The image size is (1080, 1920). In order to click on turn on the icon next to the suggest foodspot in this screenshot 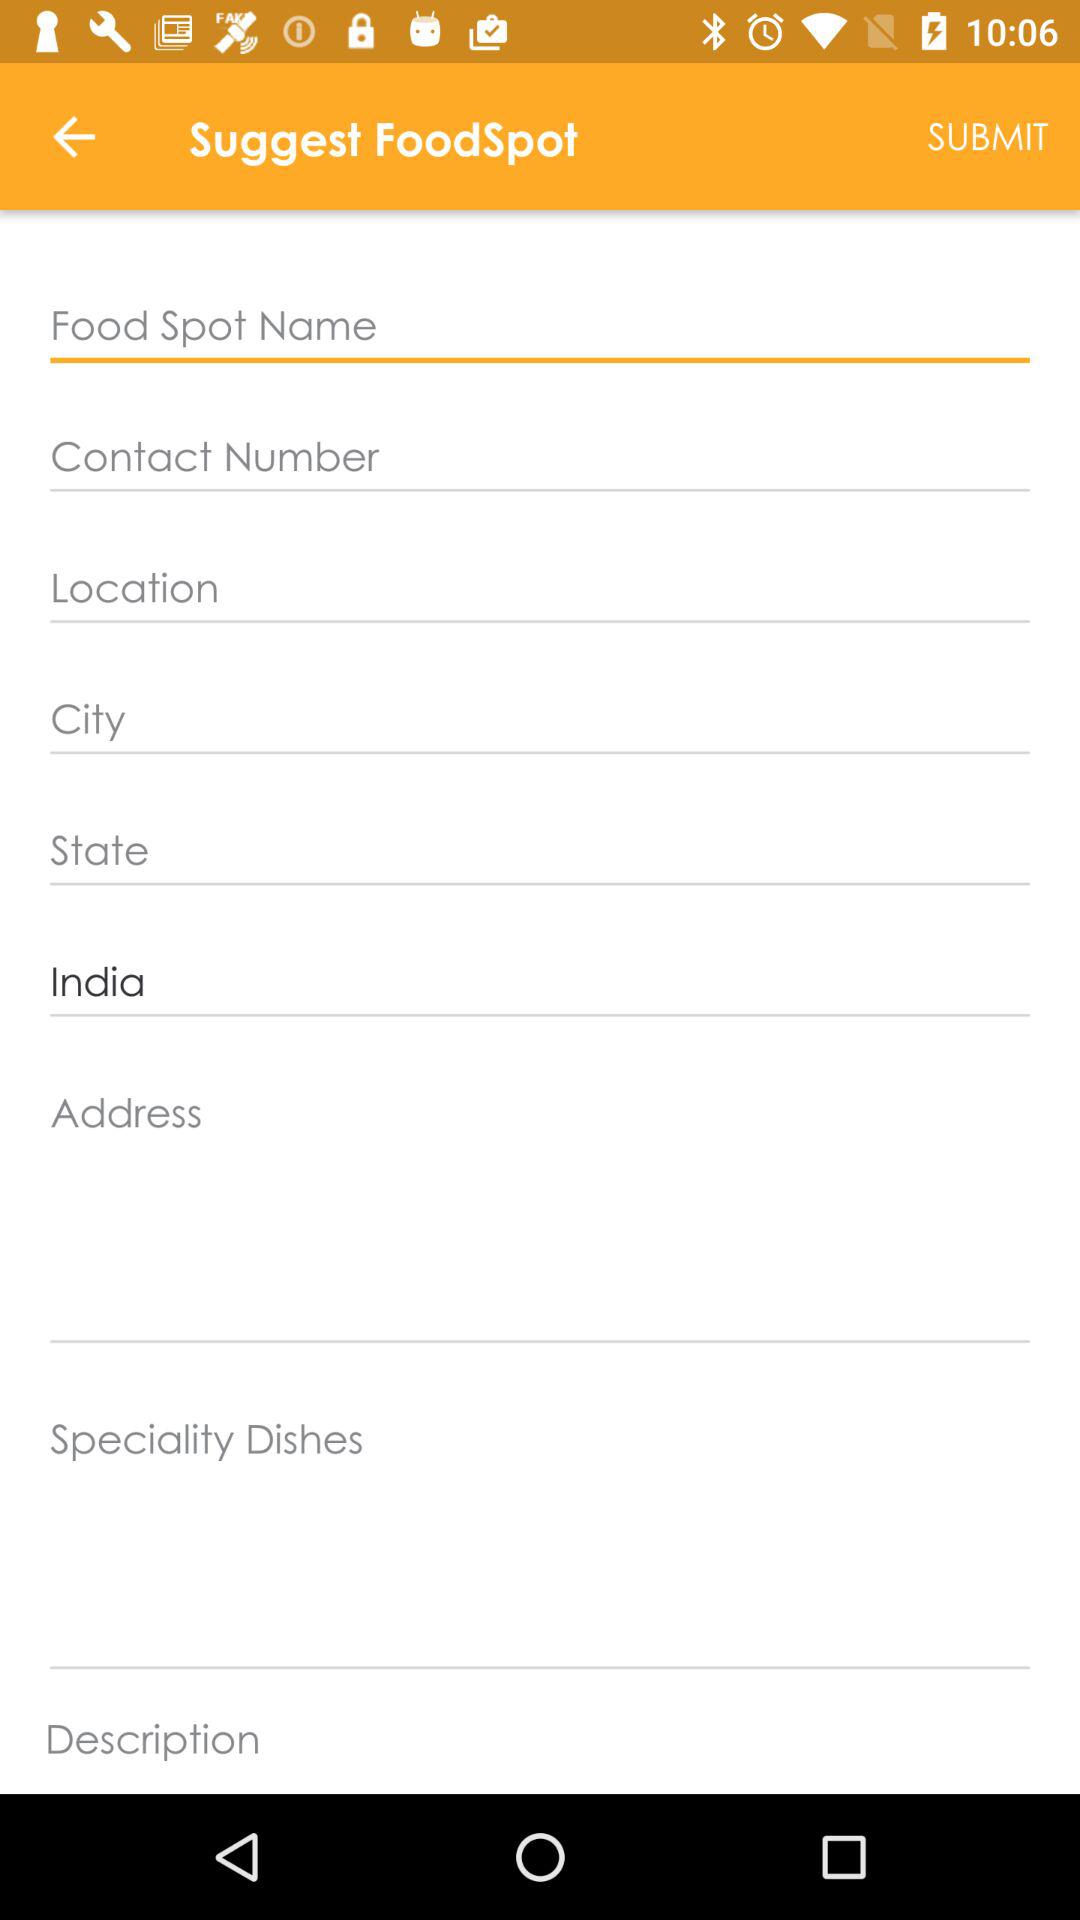, I will do `click(73, 136)`.